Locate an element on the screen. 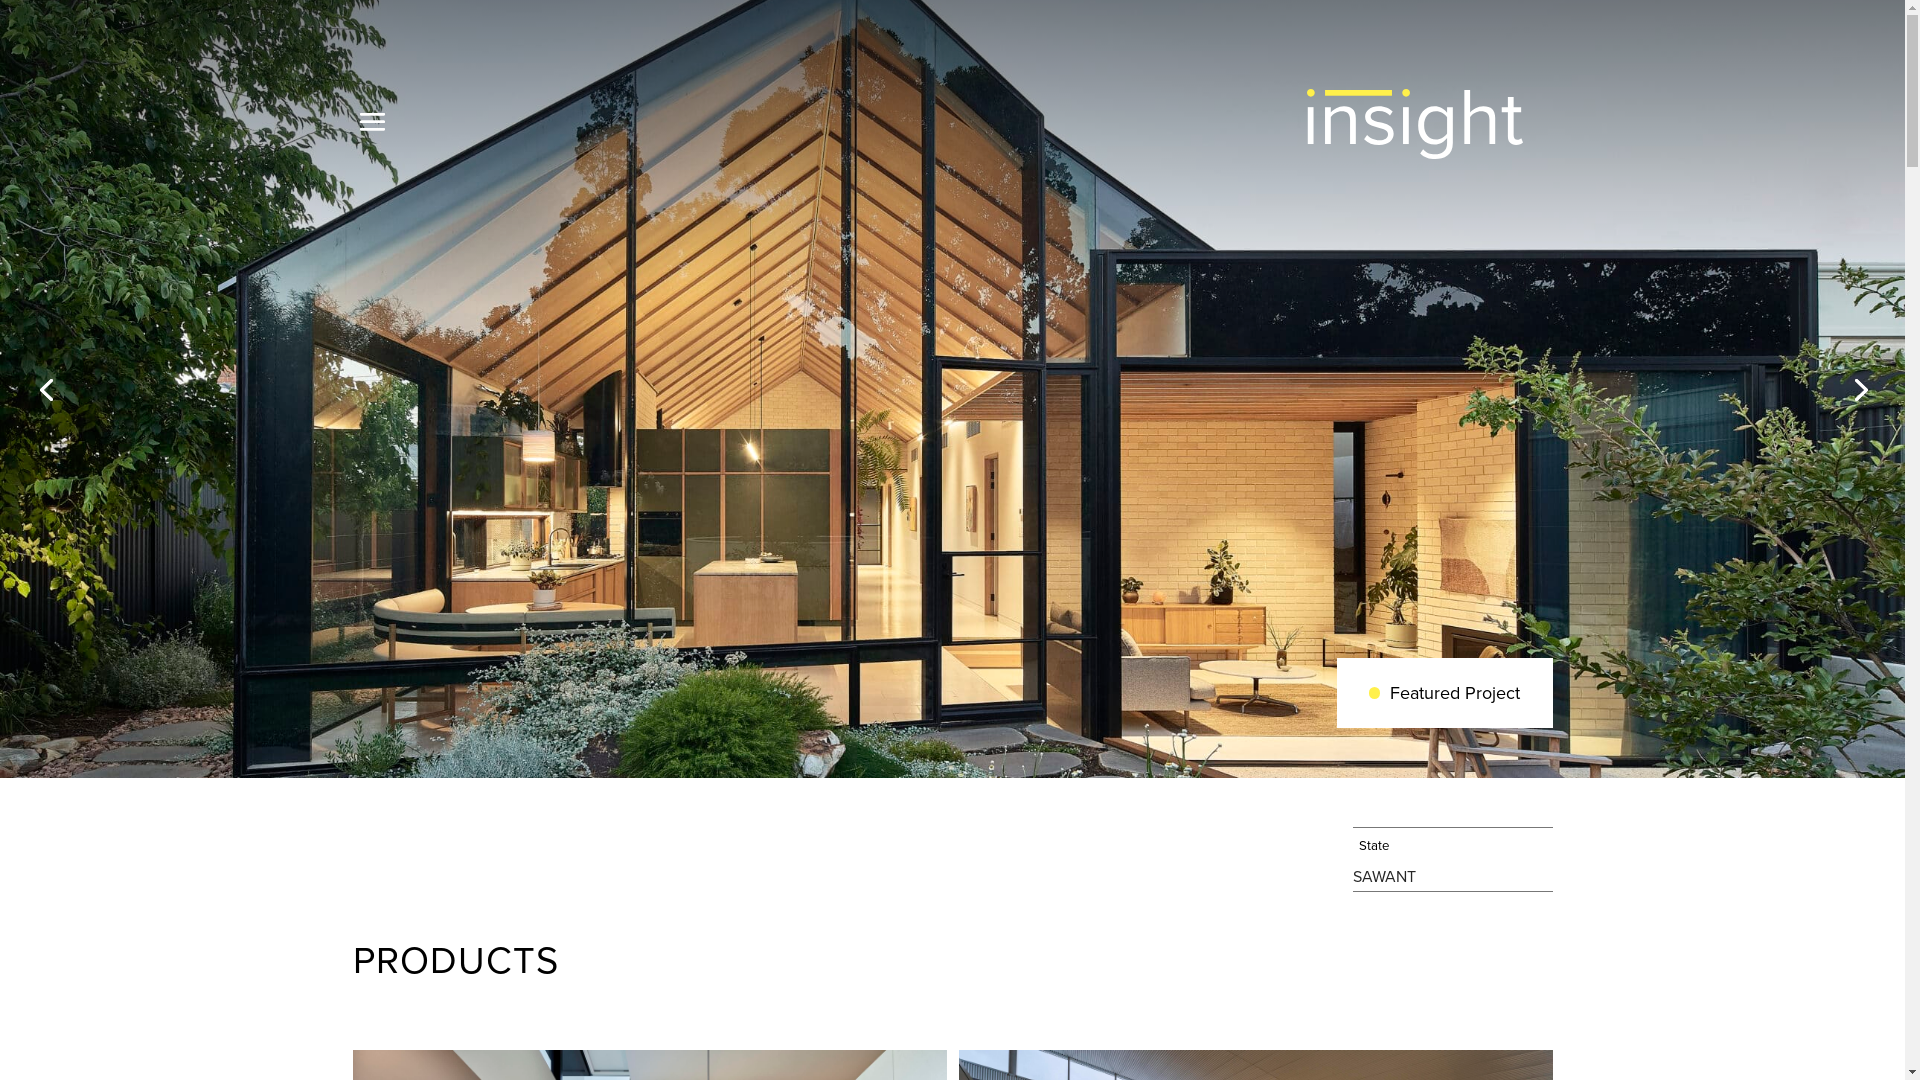 Image resolution: width=1920 pixels, height=1080 pixels. WA is located at coordinates (1384, 877).